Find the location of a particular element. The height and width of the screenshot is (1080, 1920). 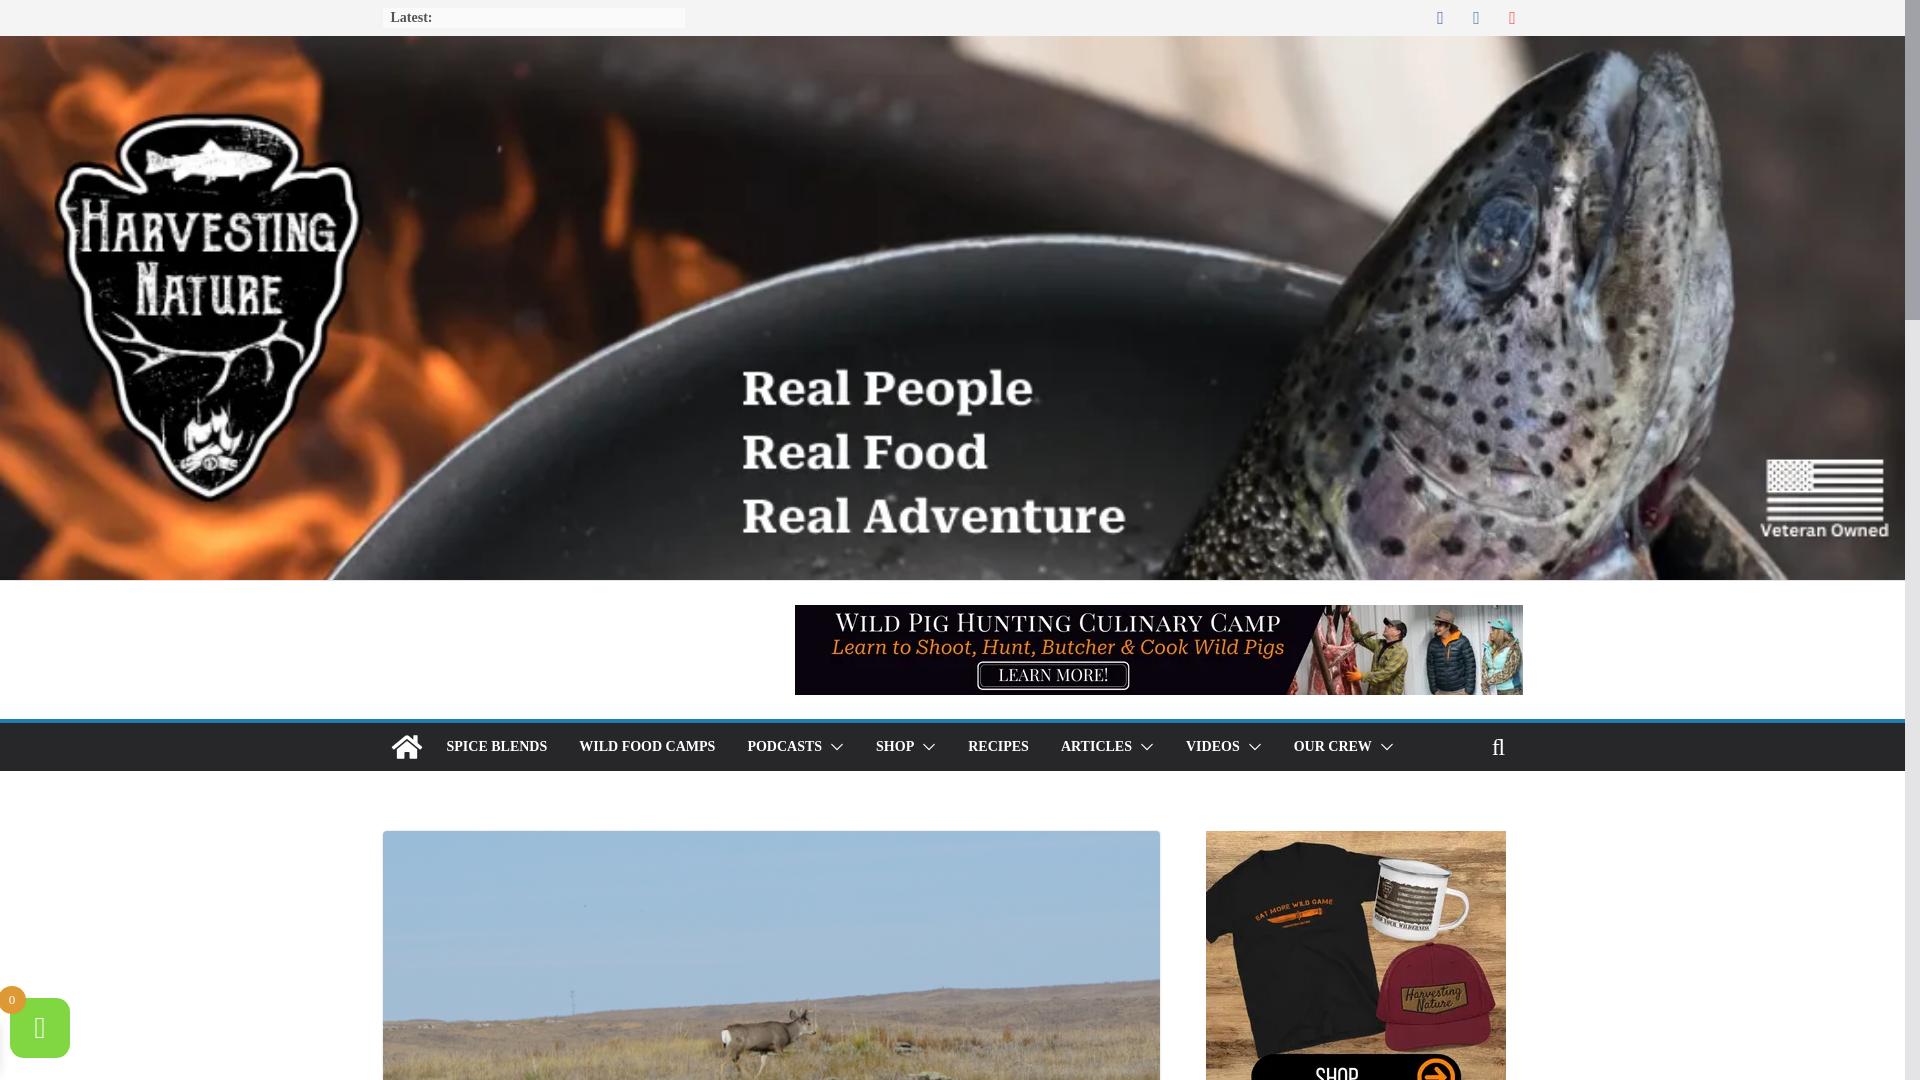

OUR CREW is located at coordinates (1333, 747).